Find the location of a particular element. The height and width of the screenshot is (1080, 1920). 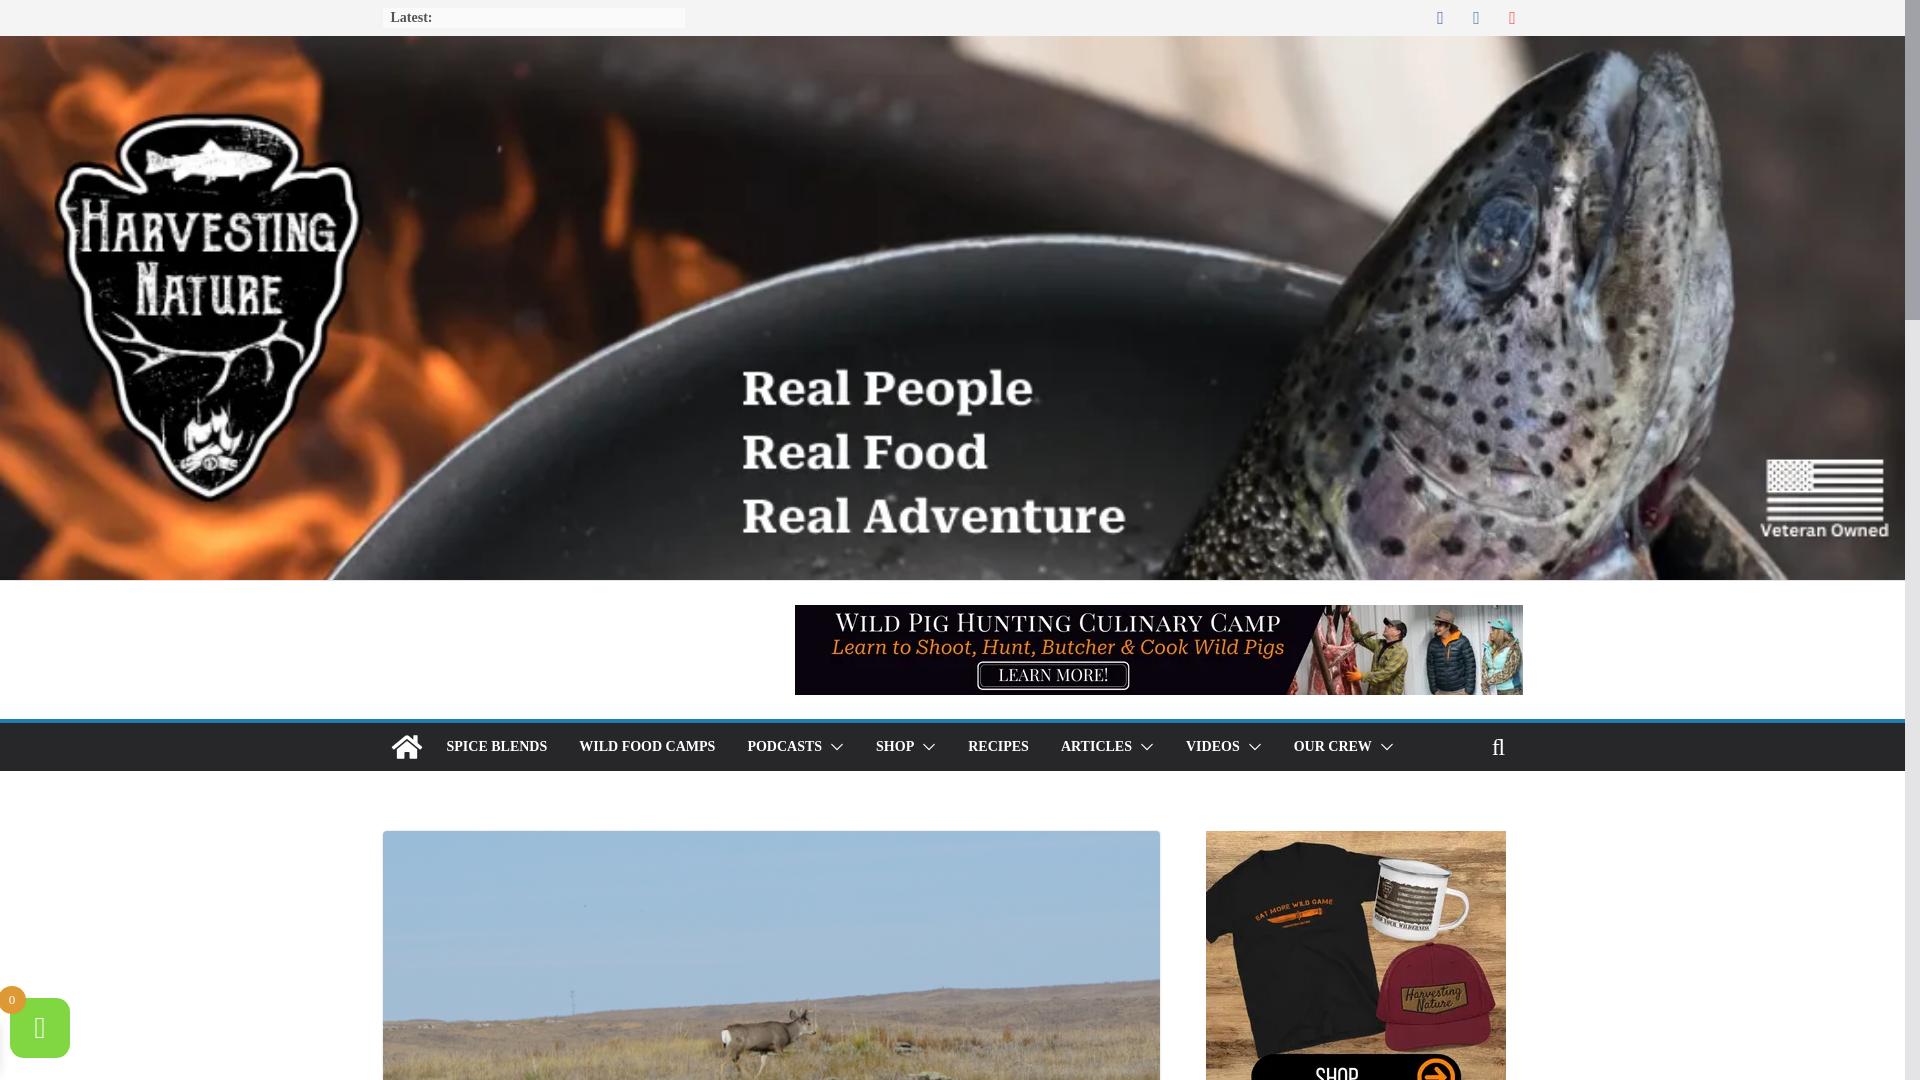

OUR CREW is located at coordinates (1333, 747).